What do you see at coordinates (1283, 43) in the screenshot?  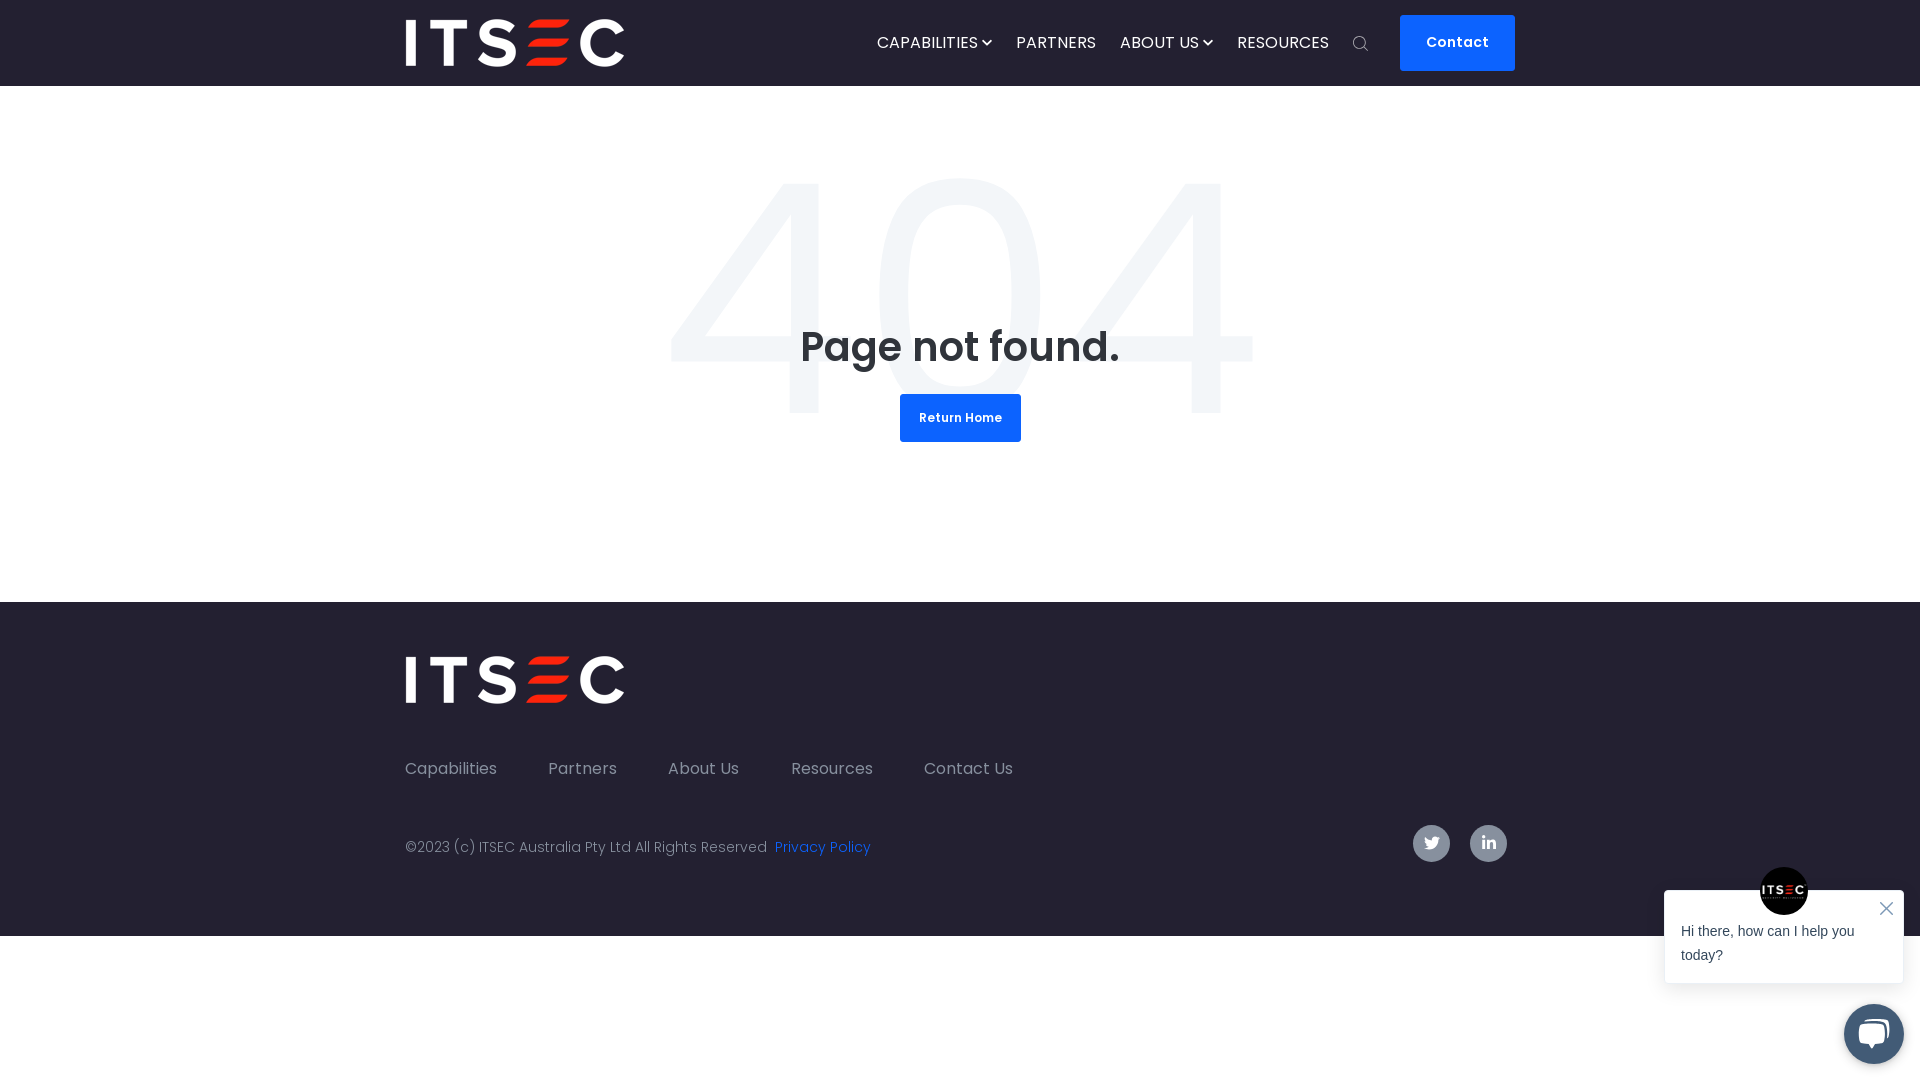 I see `RESOURCES` at bounding box center [1283, 43].